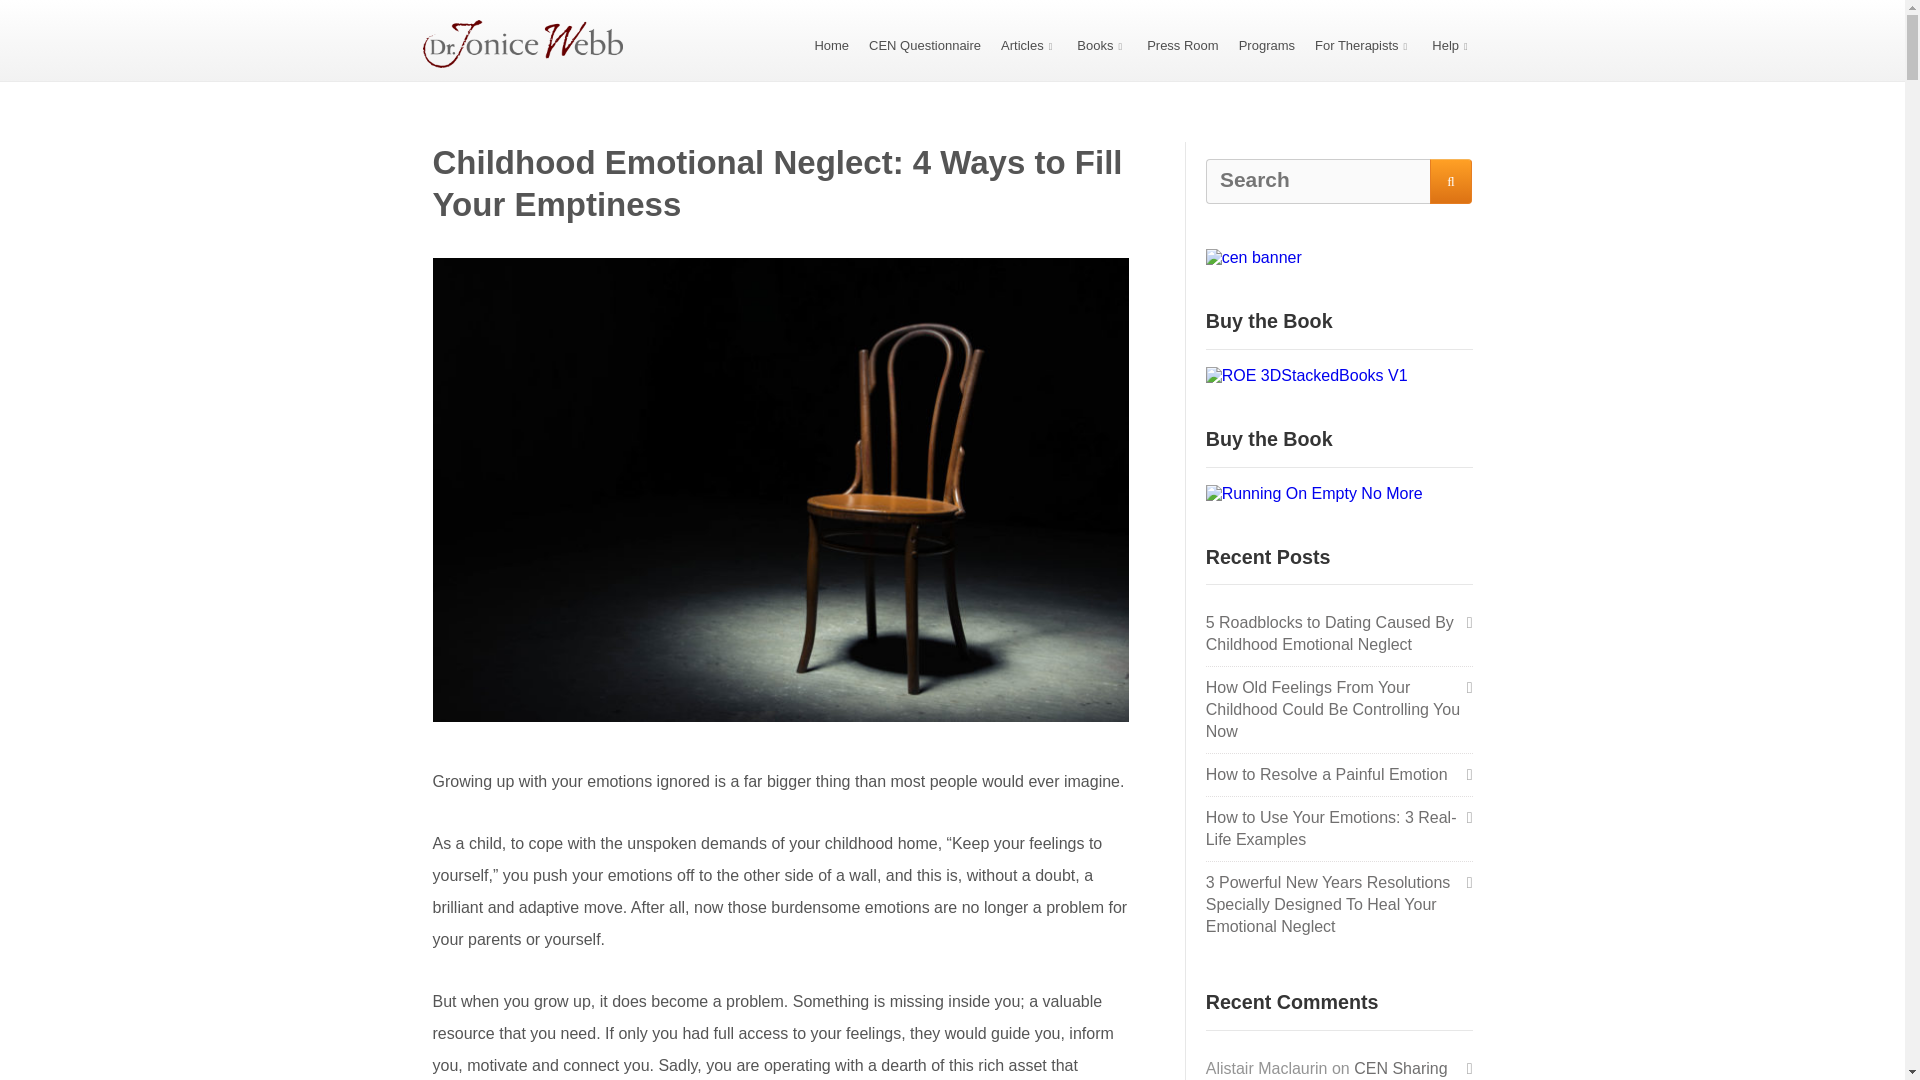 Image resolution: width=1920 pixels, height=1080 pixels. What do you see at coordinates (1266, 44) in the screenshot?
I see `Programs` at bounding box center [1266, 44].